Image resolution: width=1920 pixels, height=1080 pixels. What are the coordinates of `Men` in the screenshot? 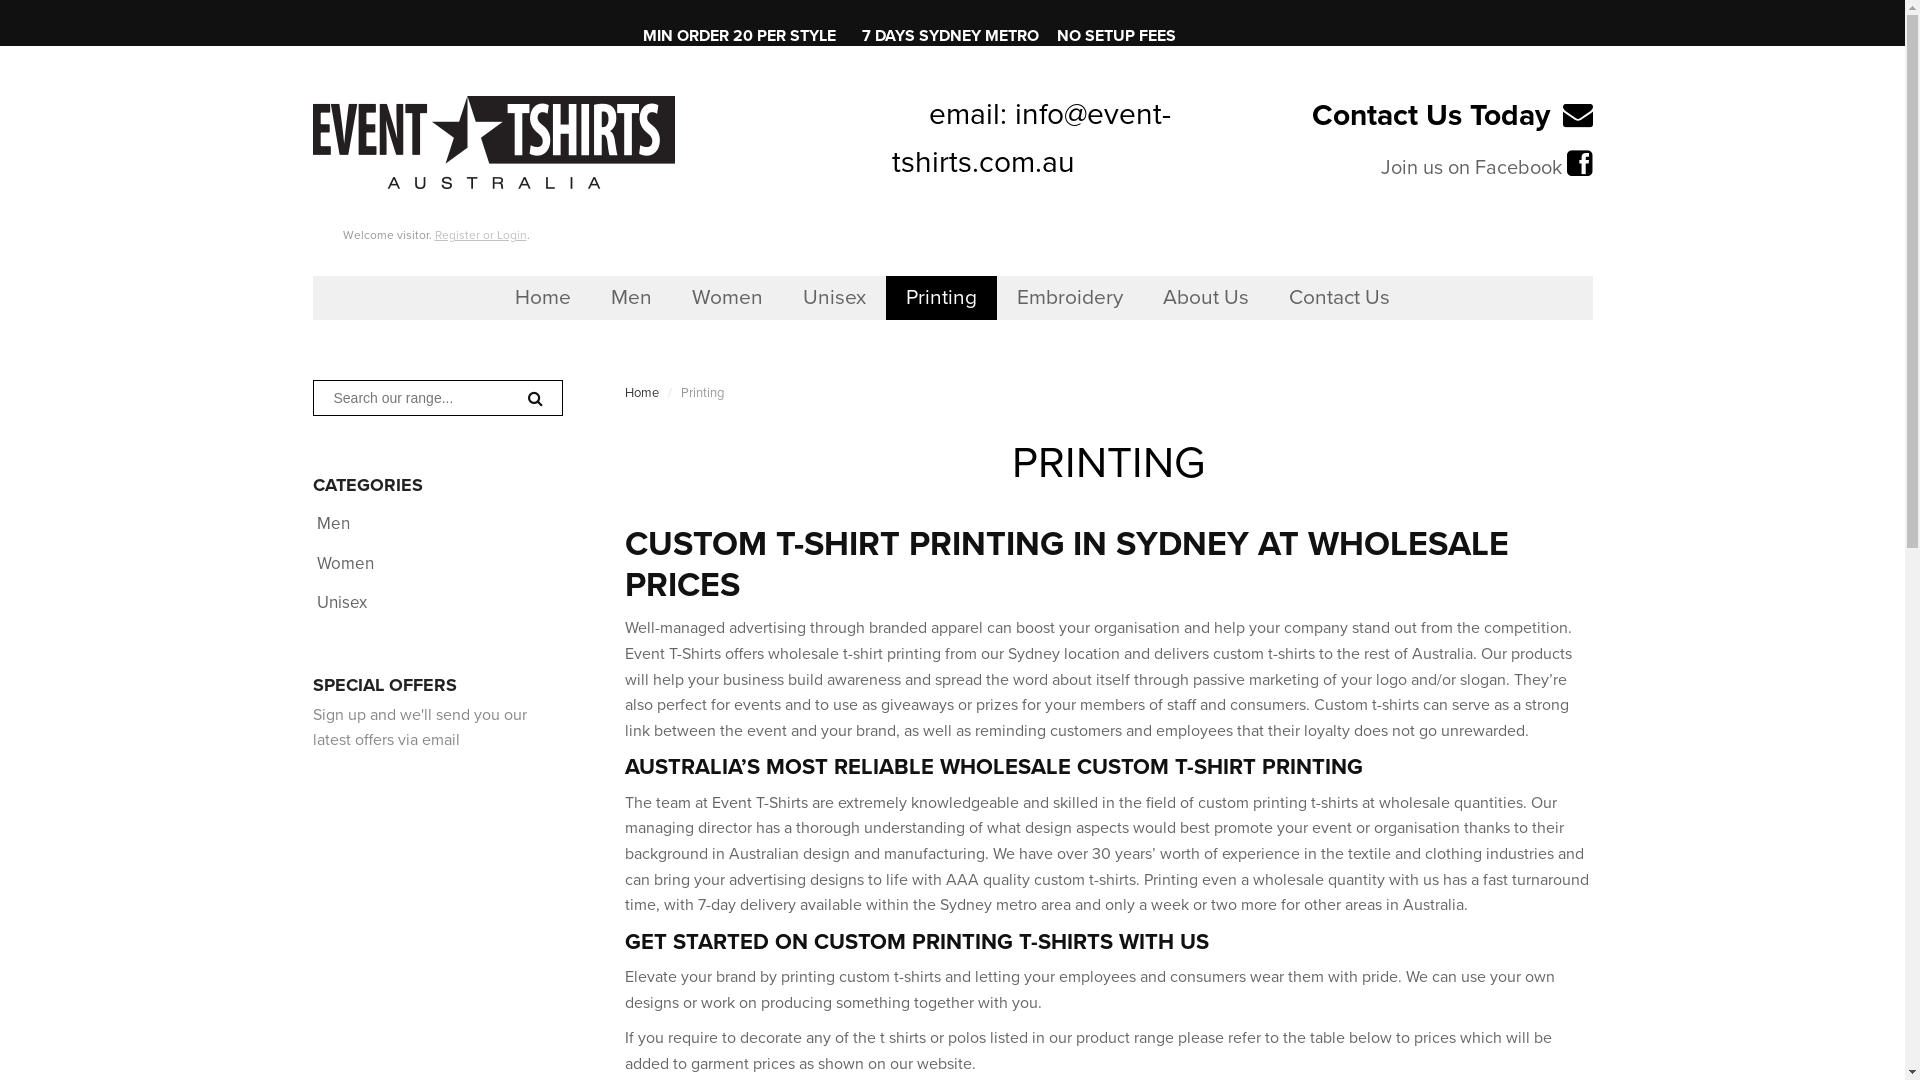 It's located at (632, 298).